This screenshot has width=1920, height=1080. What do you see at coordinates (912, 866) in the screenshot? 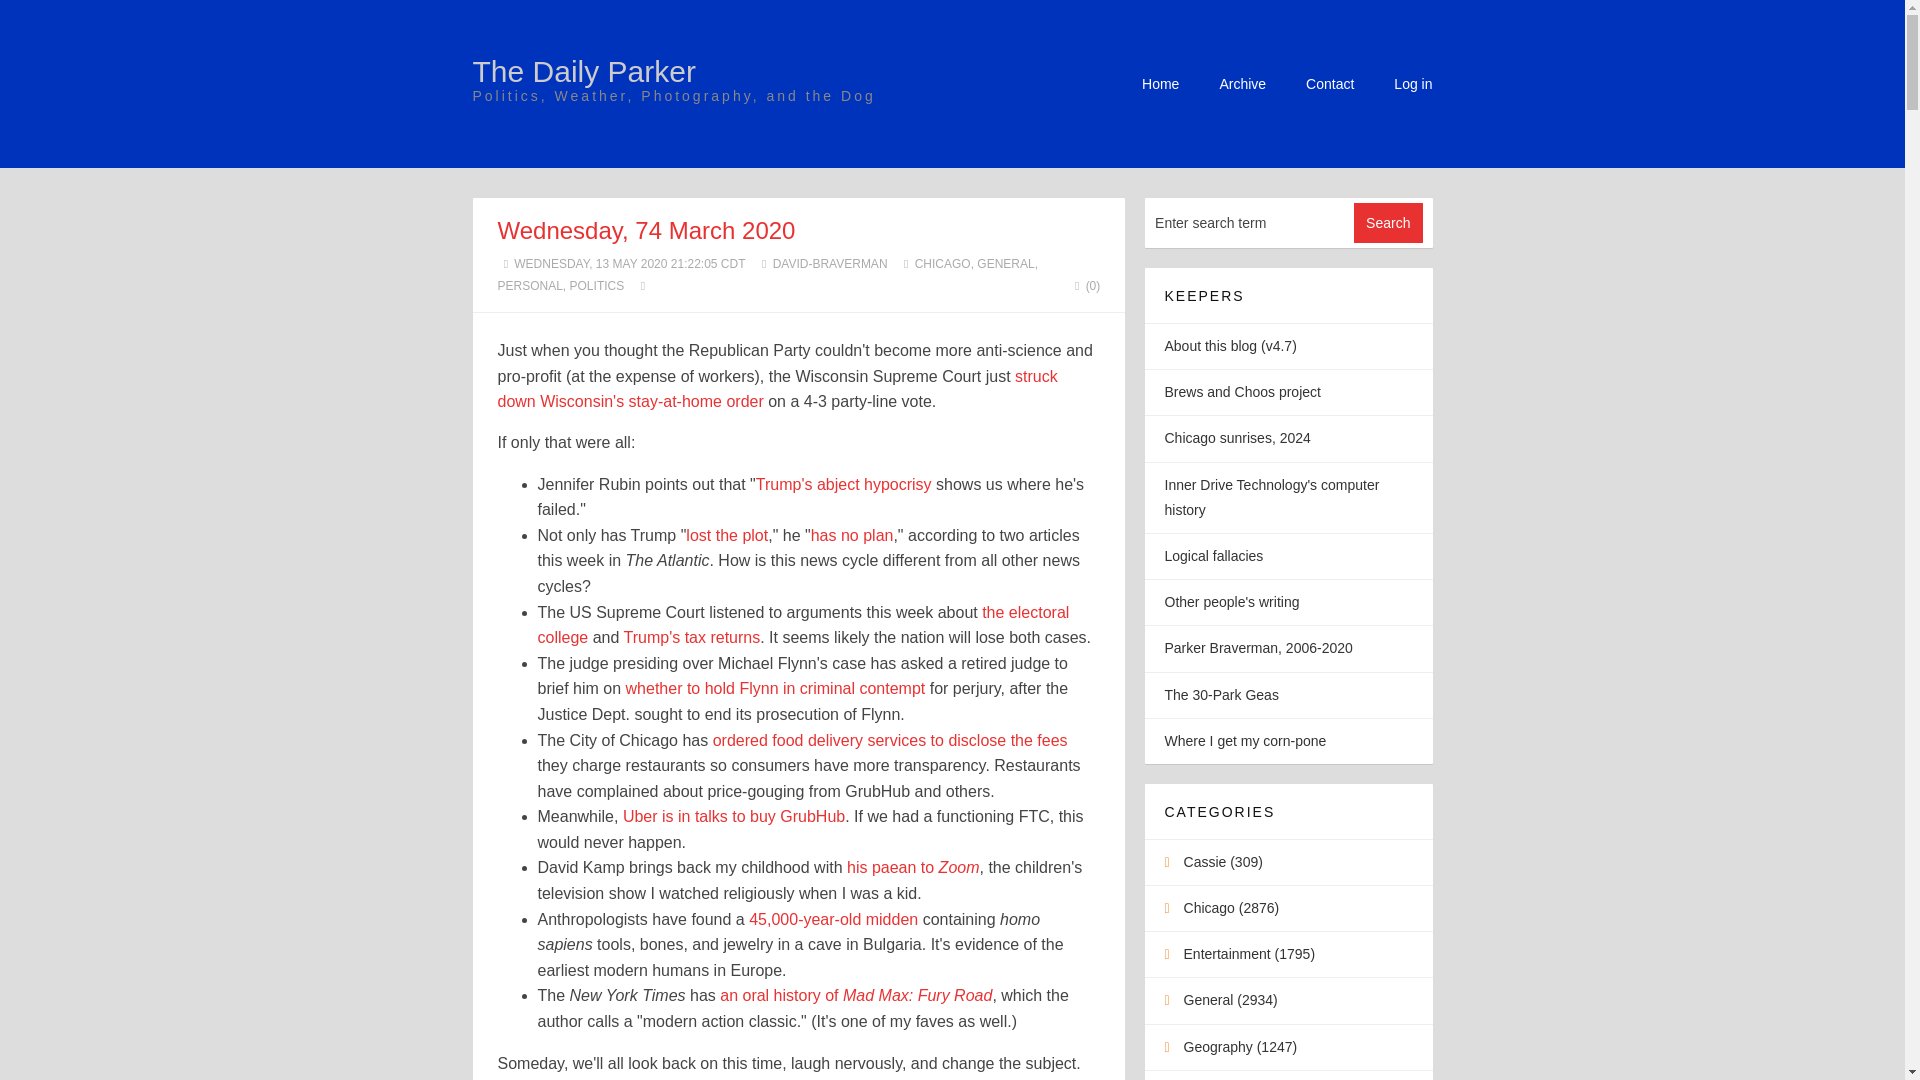
I see `his paean to Zoom` at bounding box center [912, 866].